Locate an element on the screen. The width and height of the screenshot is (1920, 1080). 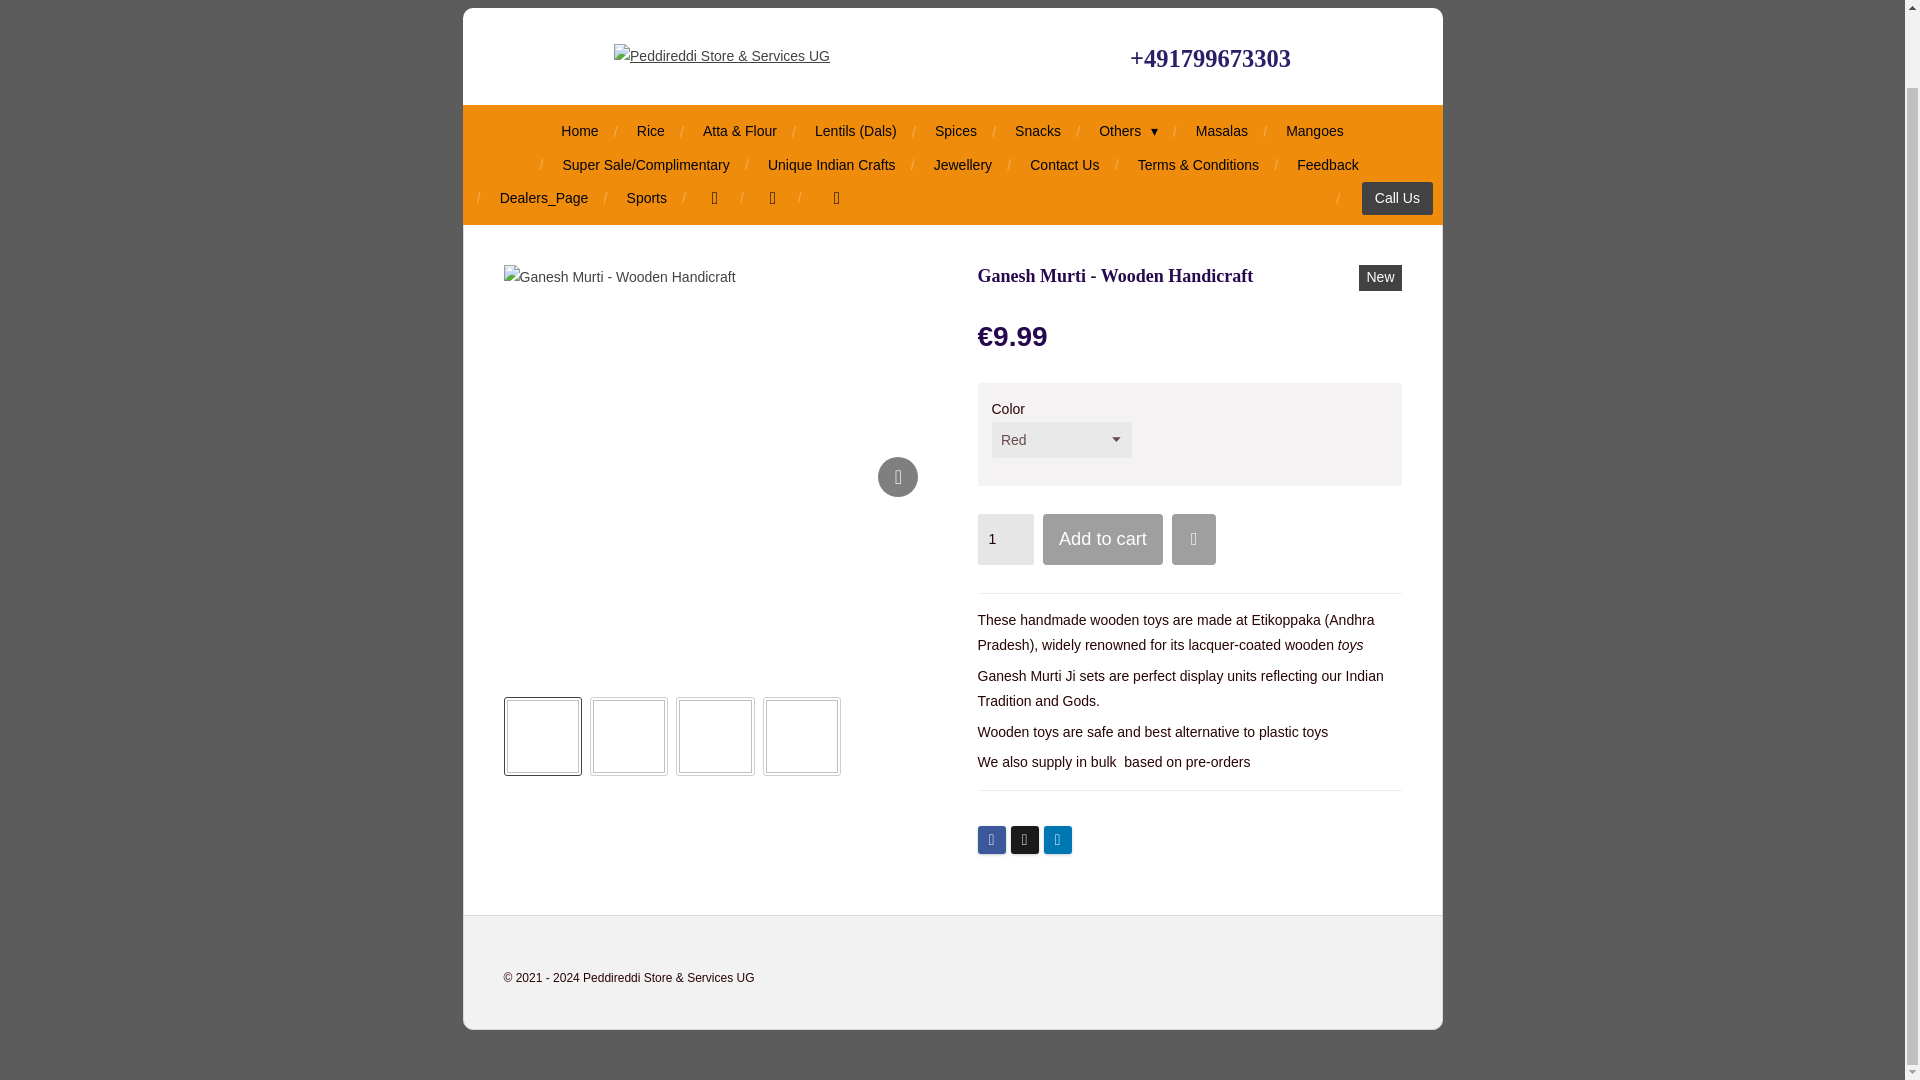
Snacks is located at coordinates (1038, 130).